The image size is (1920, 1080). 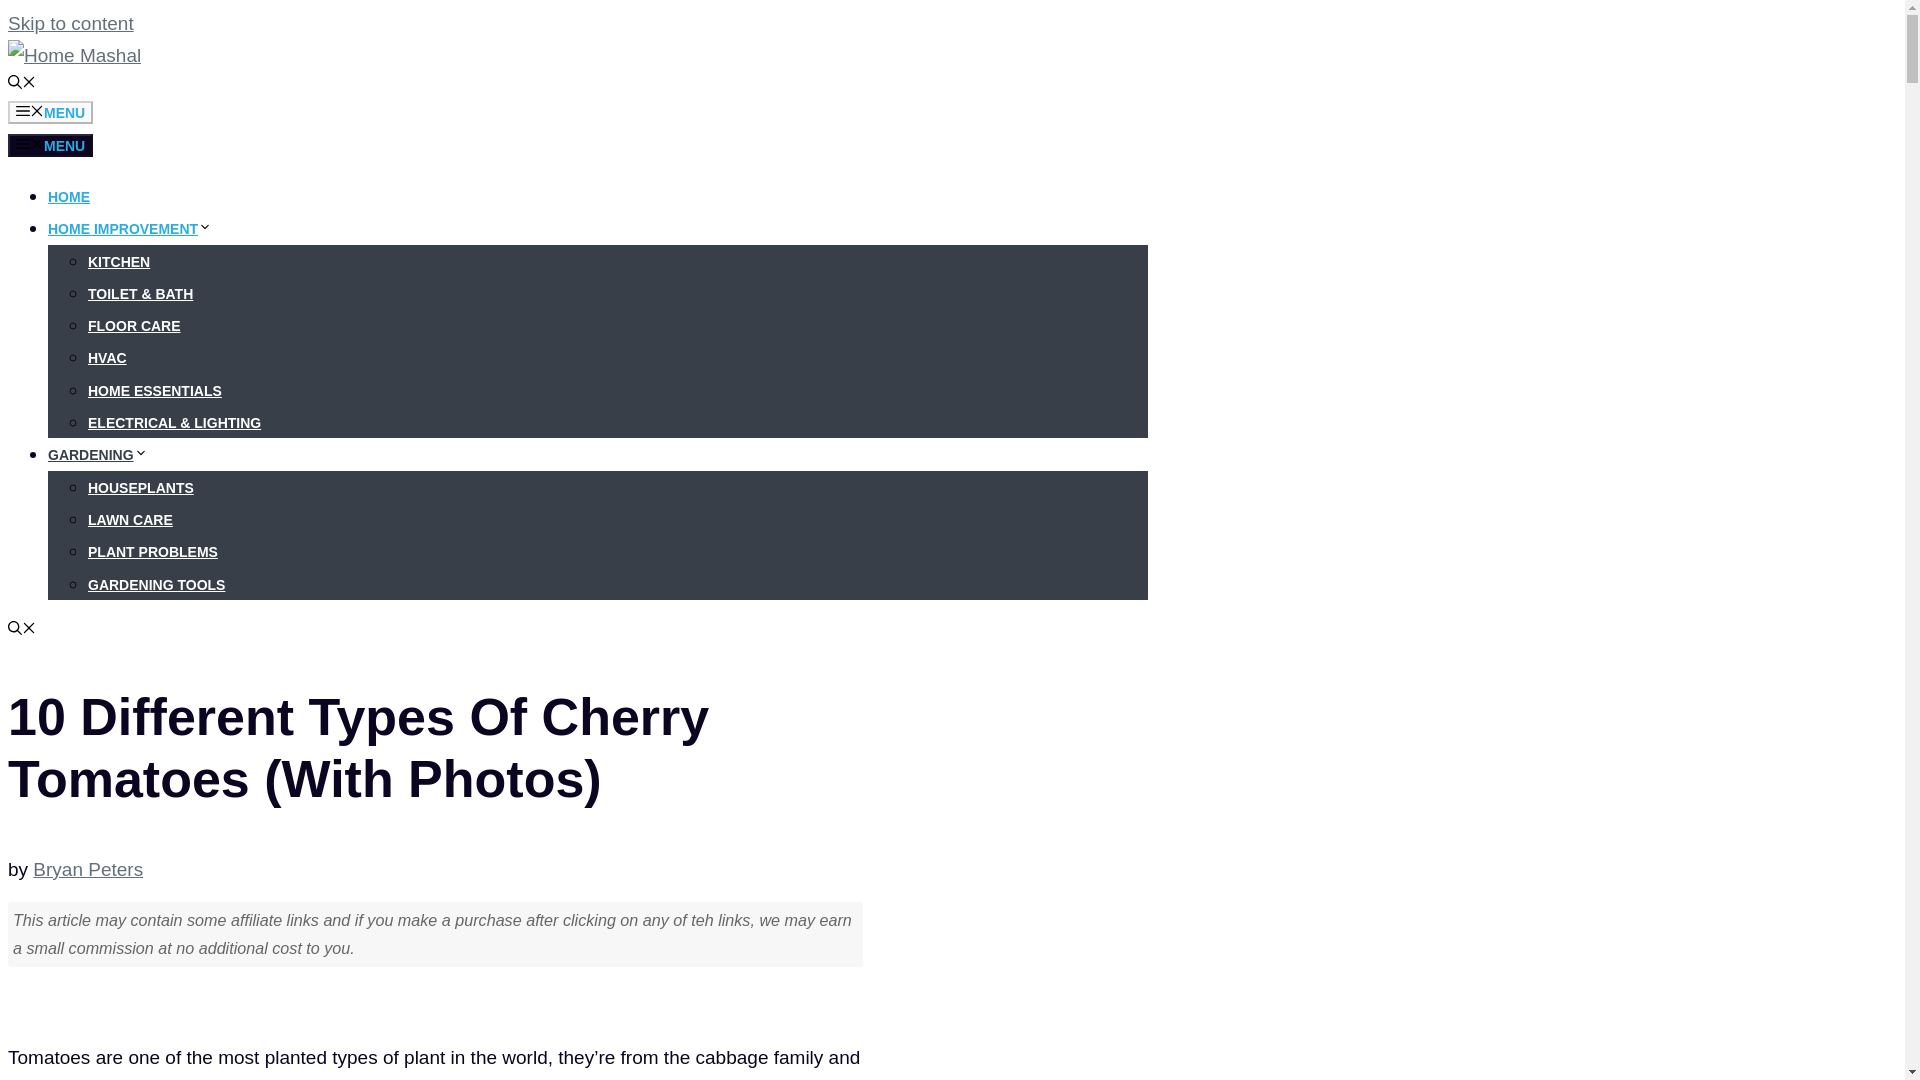 What do you see at coordinates (155, 390) in the screenshot?
I see `HOME ESSENTIALS` at bounding box center [155, 390].